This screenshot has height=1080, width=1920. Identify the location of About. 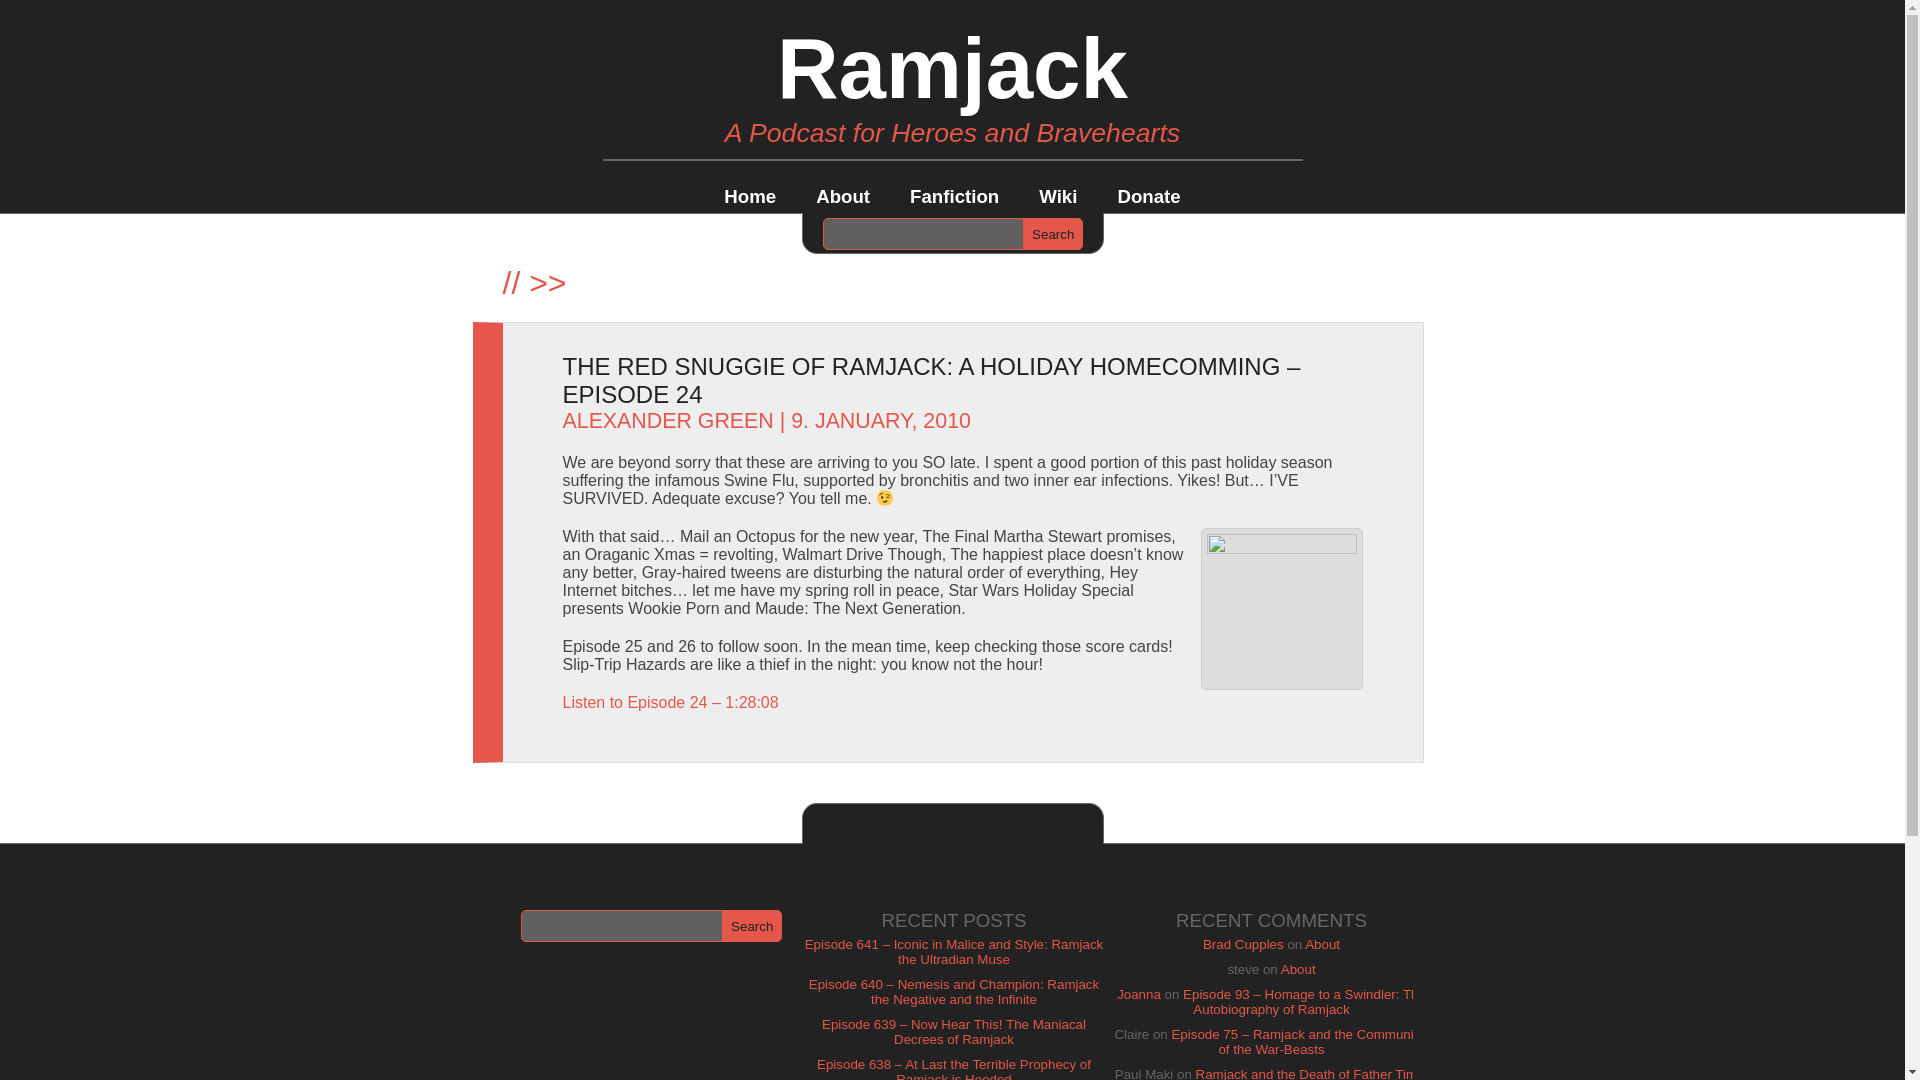
(1322, 944).